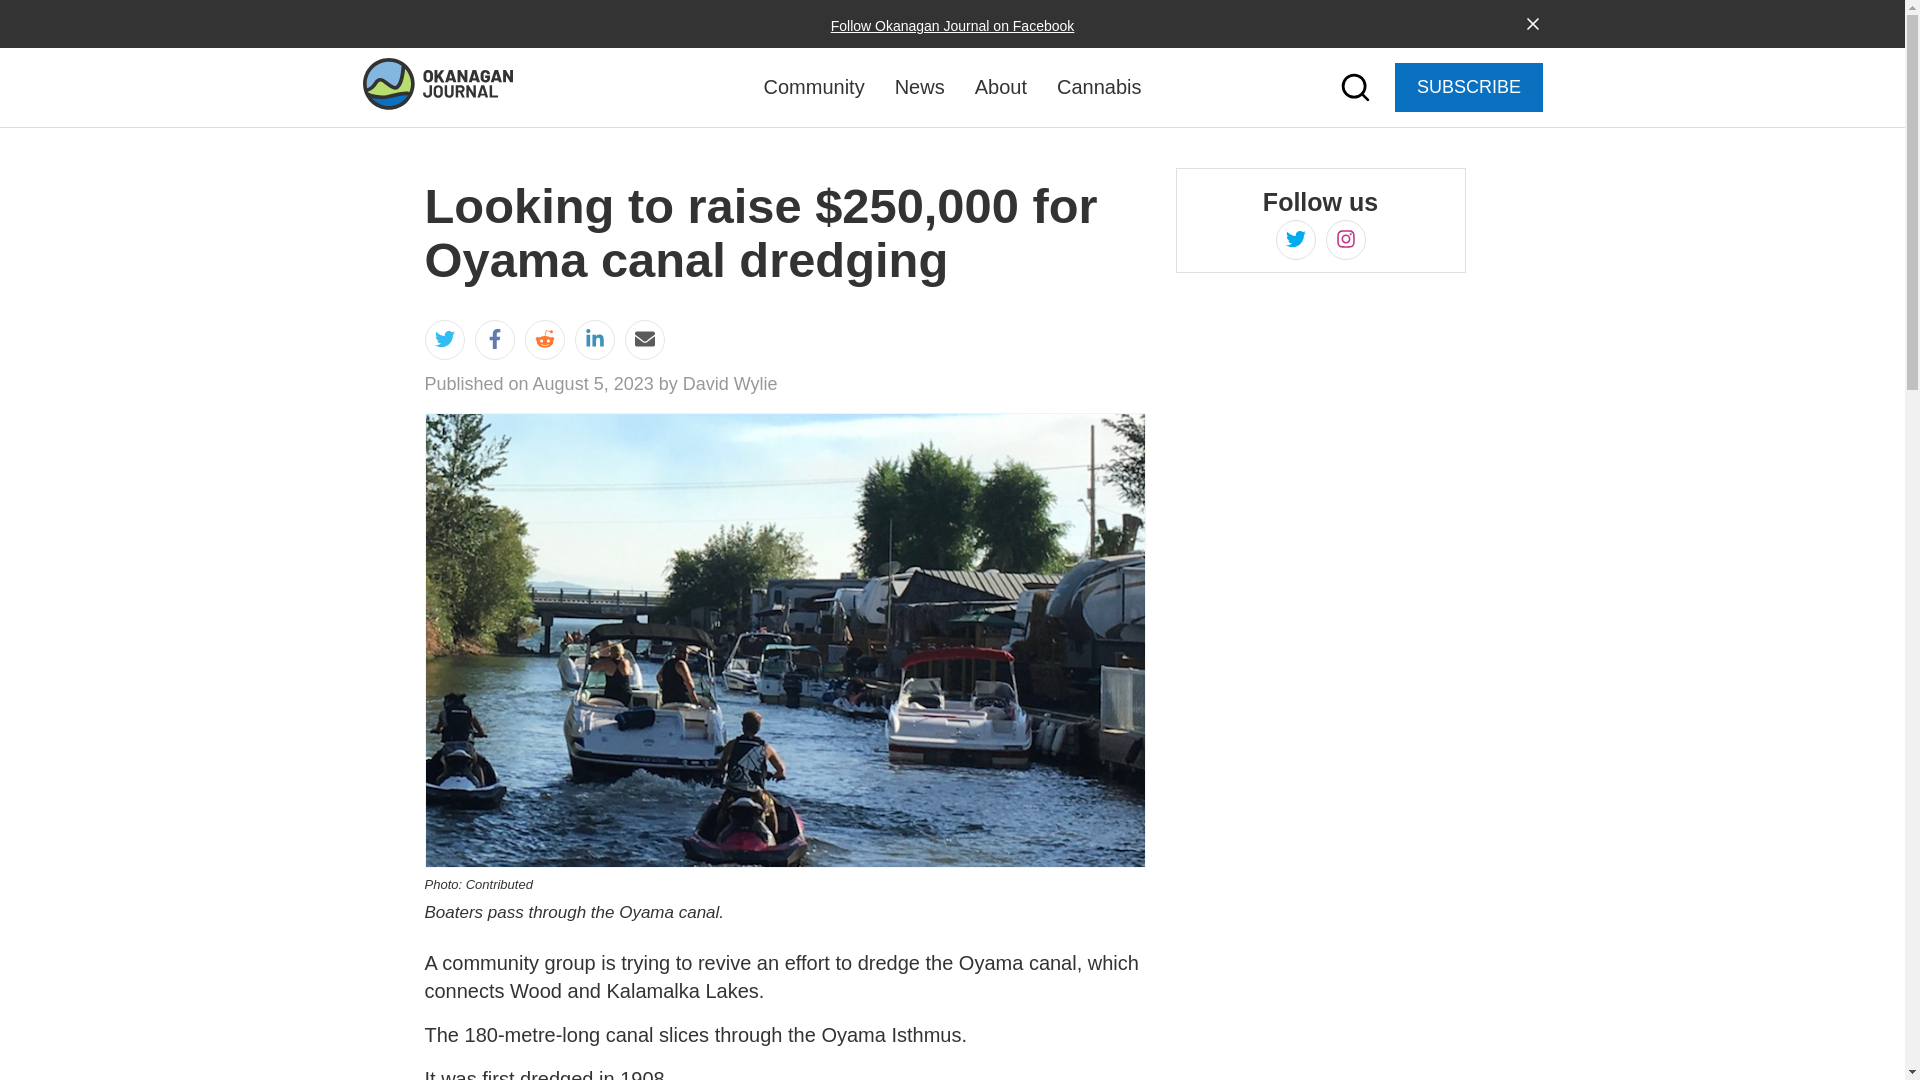 This screenshot has height=1080, width=1920. I want to click on Share this story on Facebook, so click(494, 340).